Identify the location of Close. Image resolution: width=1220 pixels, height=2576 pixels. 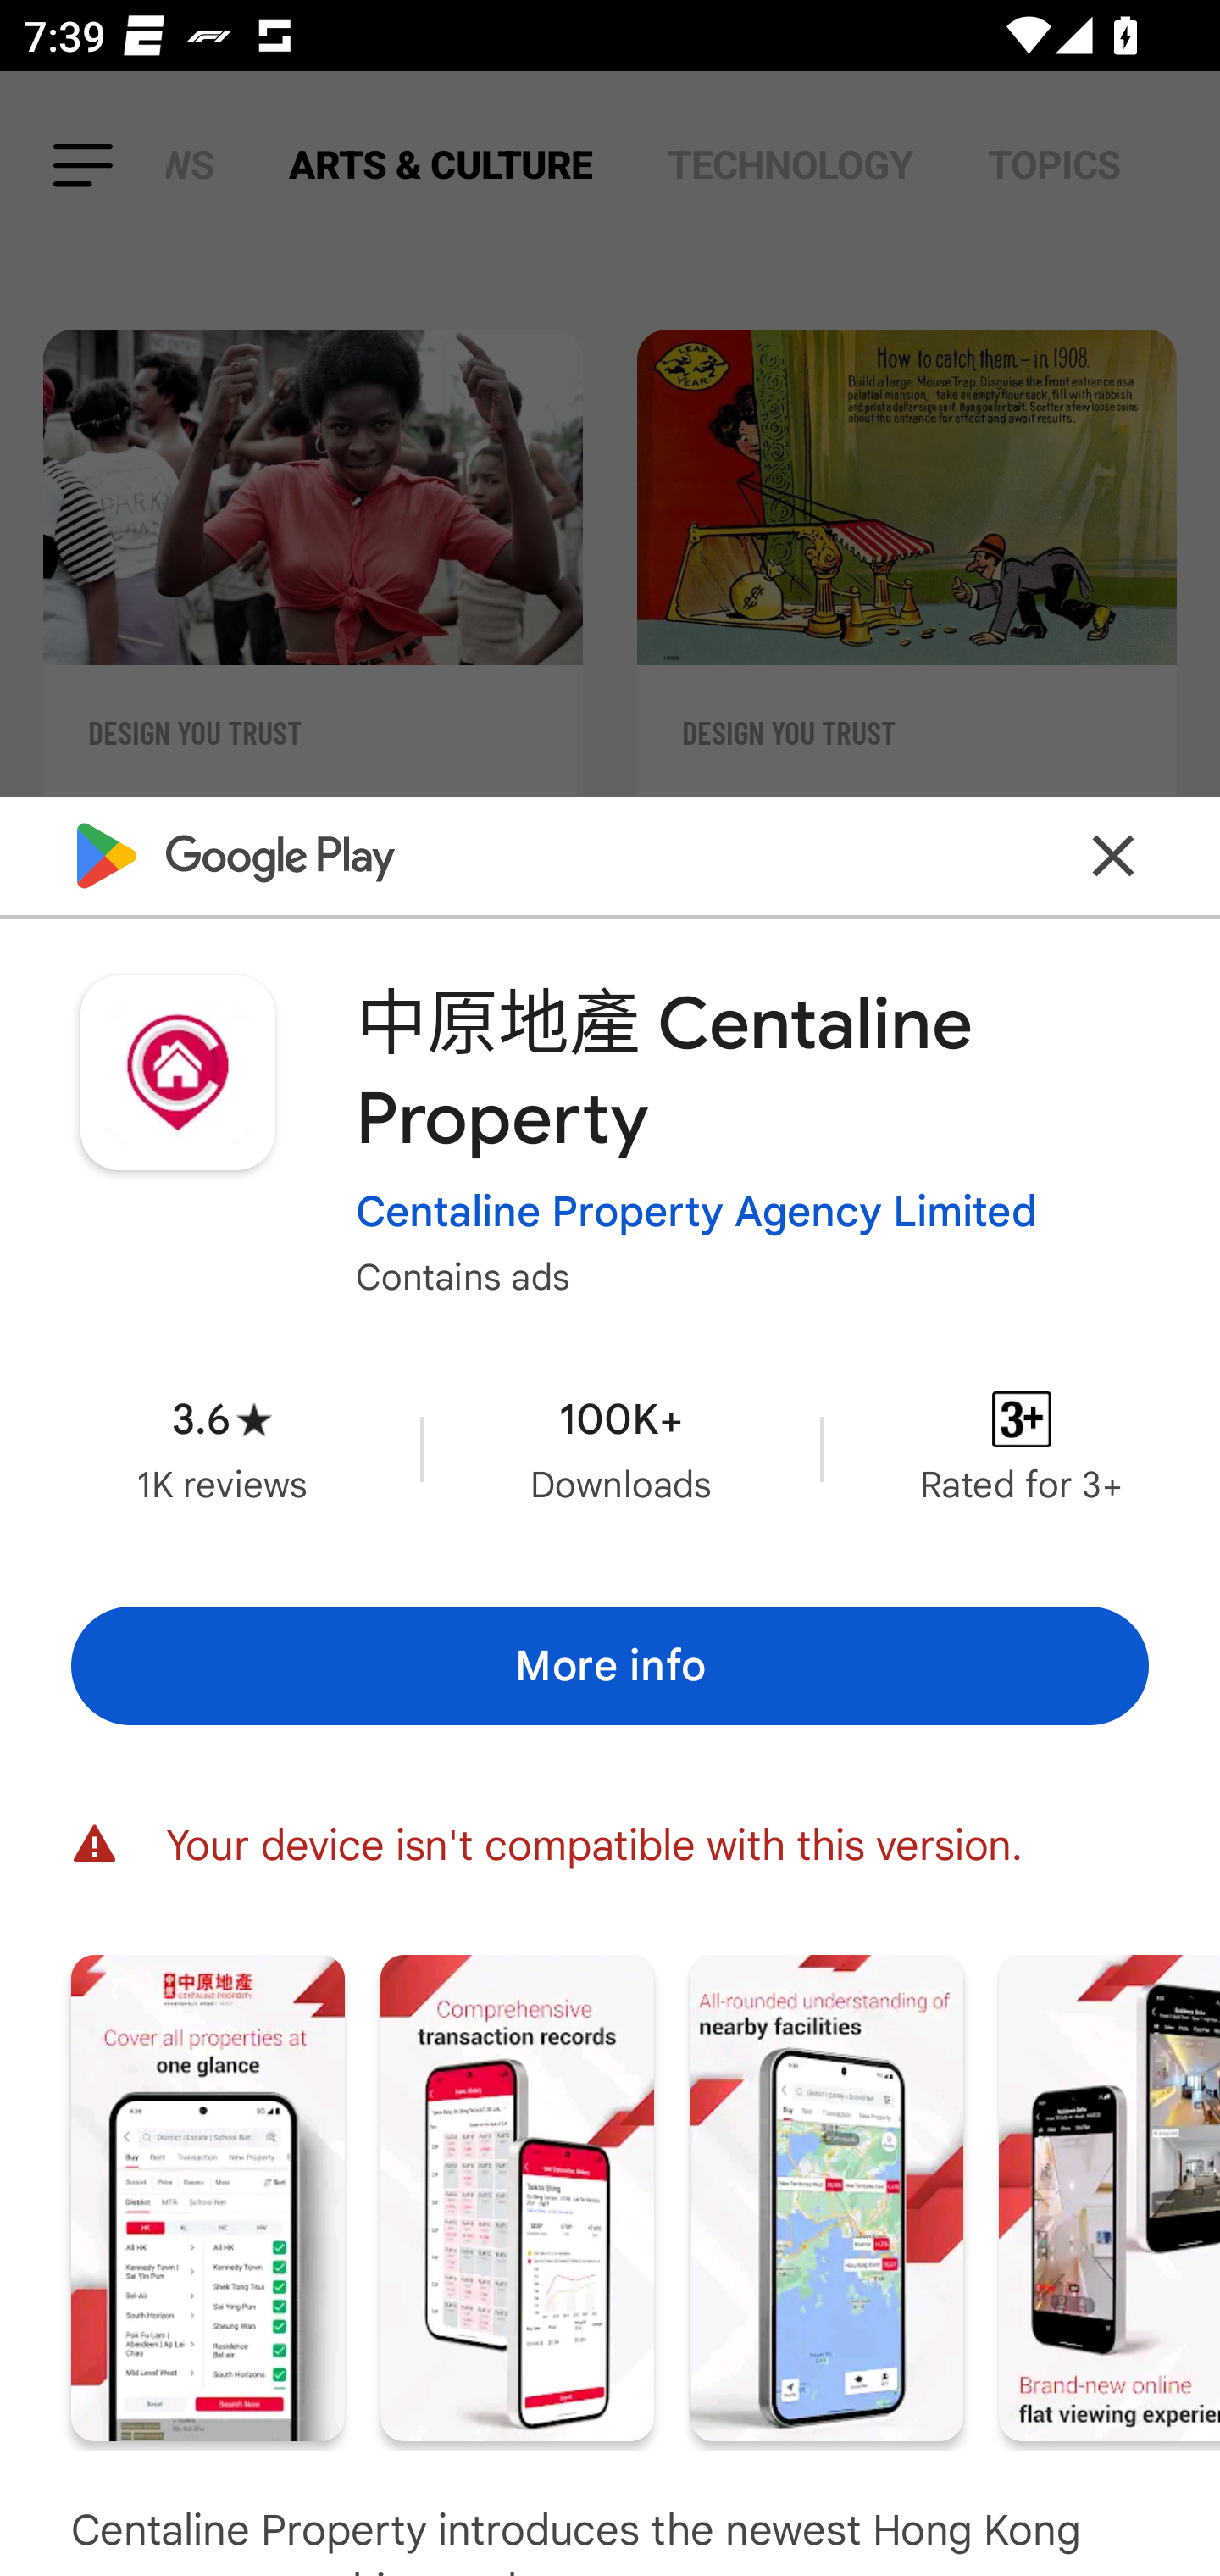
(1113, 855).